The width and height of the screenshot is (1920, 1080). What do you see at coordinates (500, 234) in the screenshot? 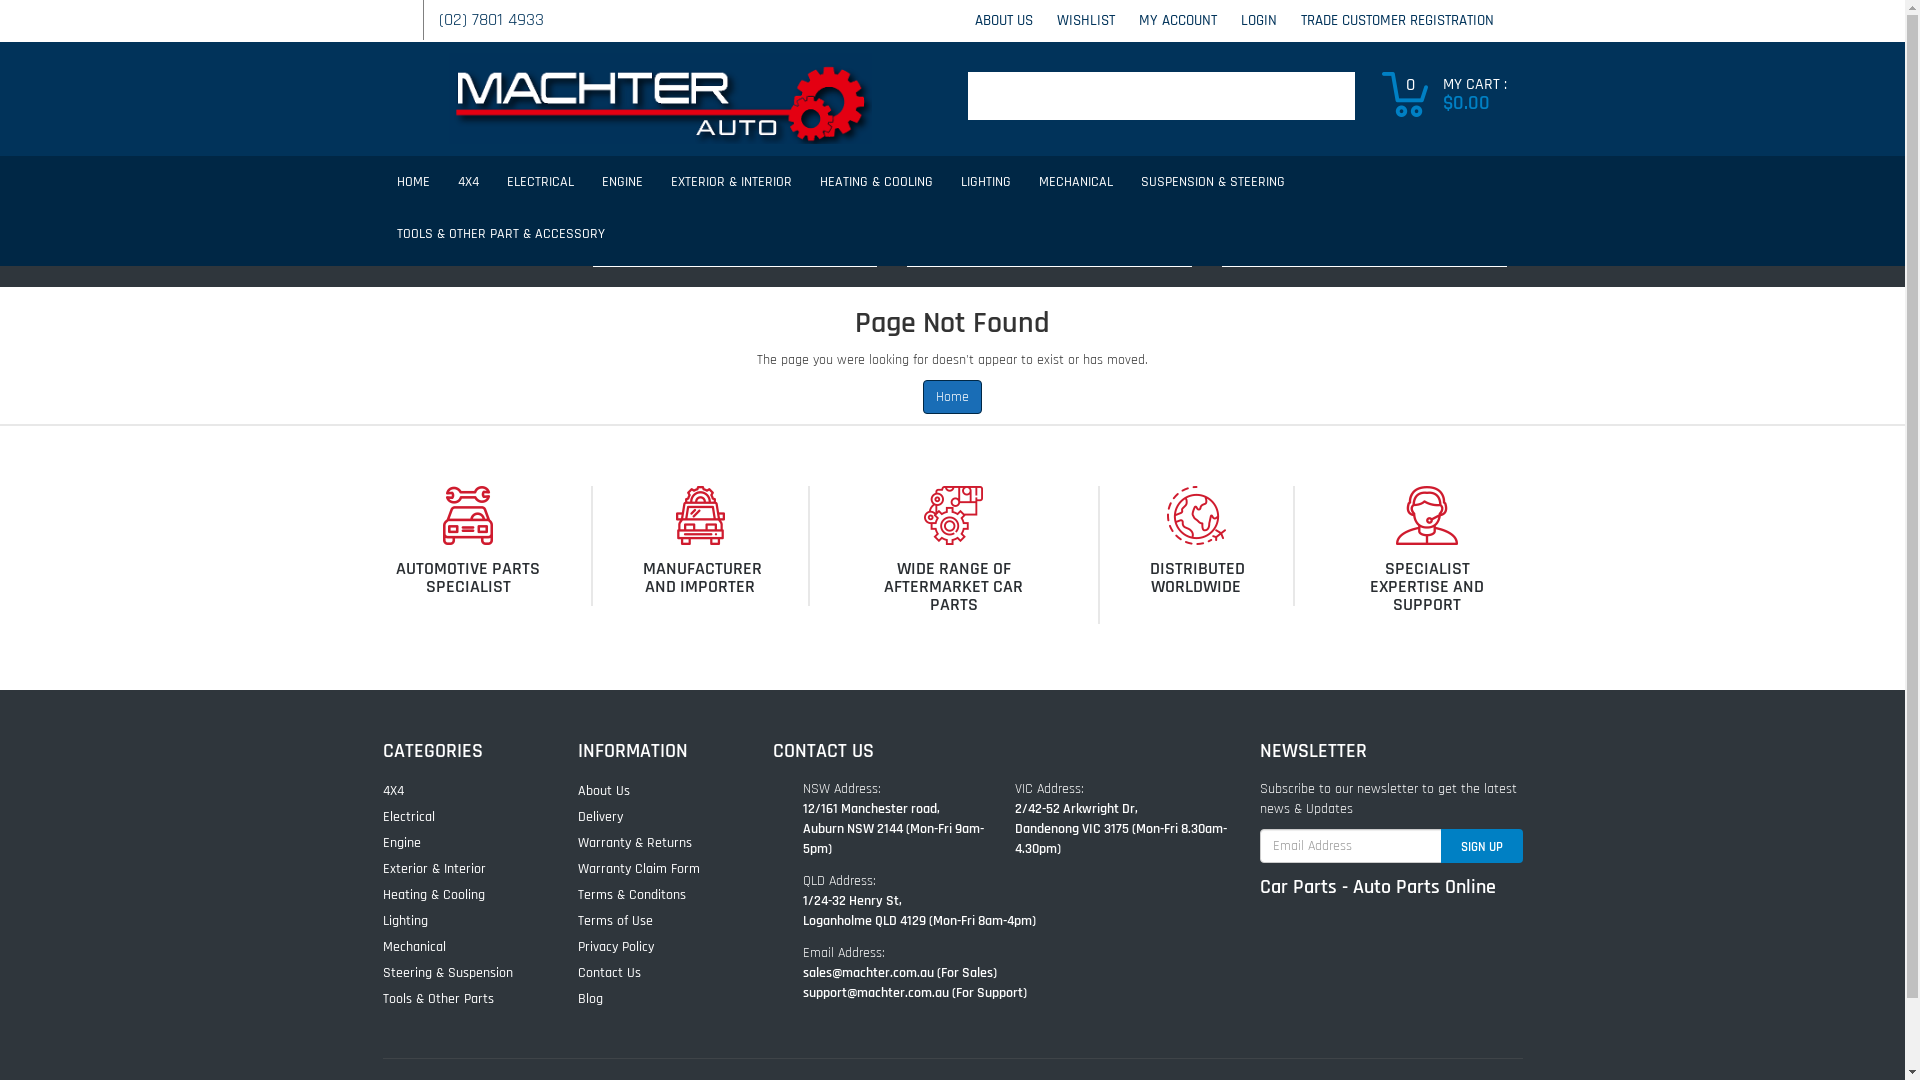
I see `TOOLS & OTHER PART & ACCESSORY` at bounding box center [500, 234].